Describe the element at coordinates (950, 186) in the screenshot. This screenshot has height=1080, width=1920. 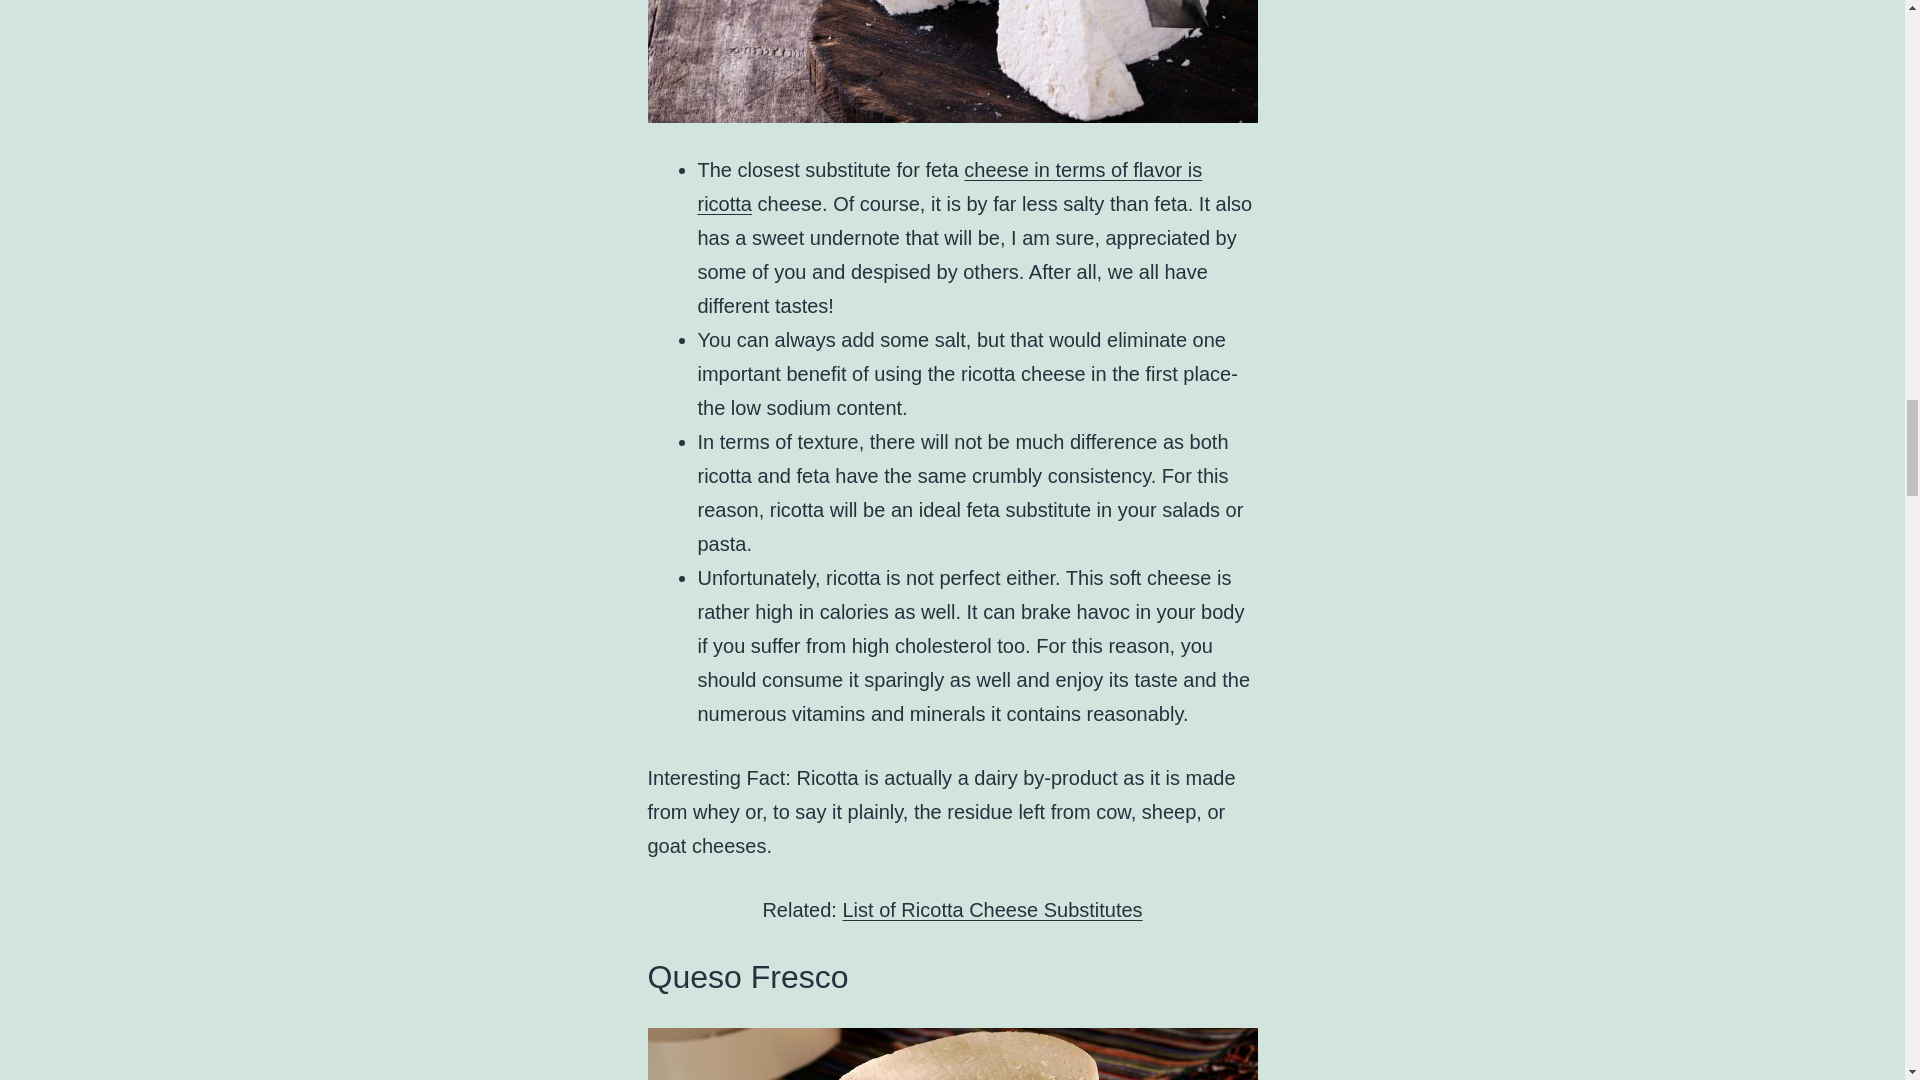
I see `cheese in terms of flavor is ricotta` at that location.